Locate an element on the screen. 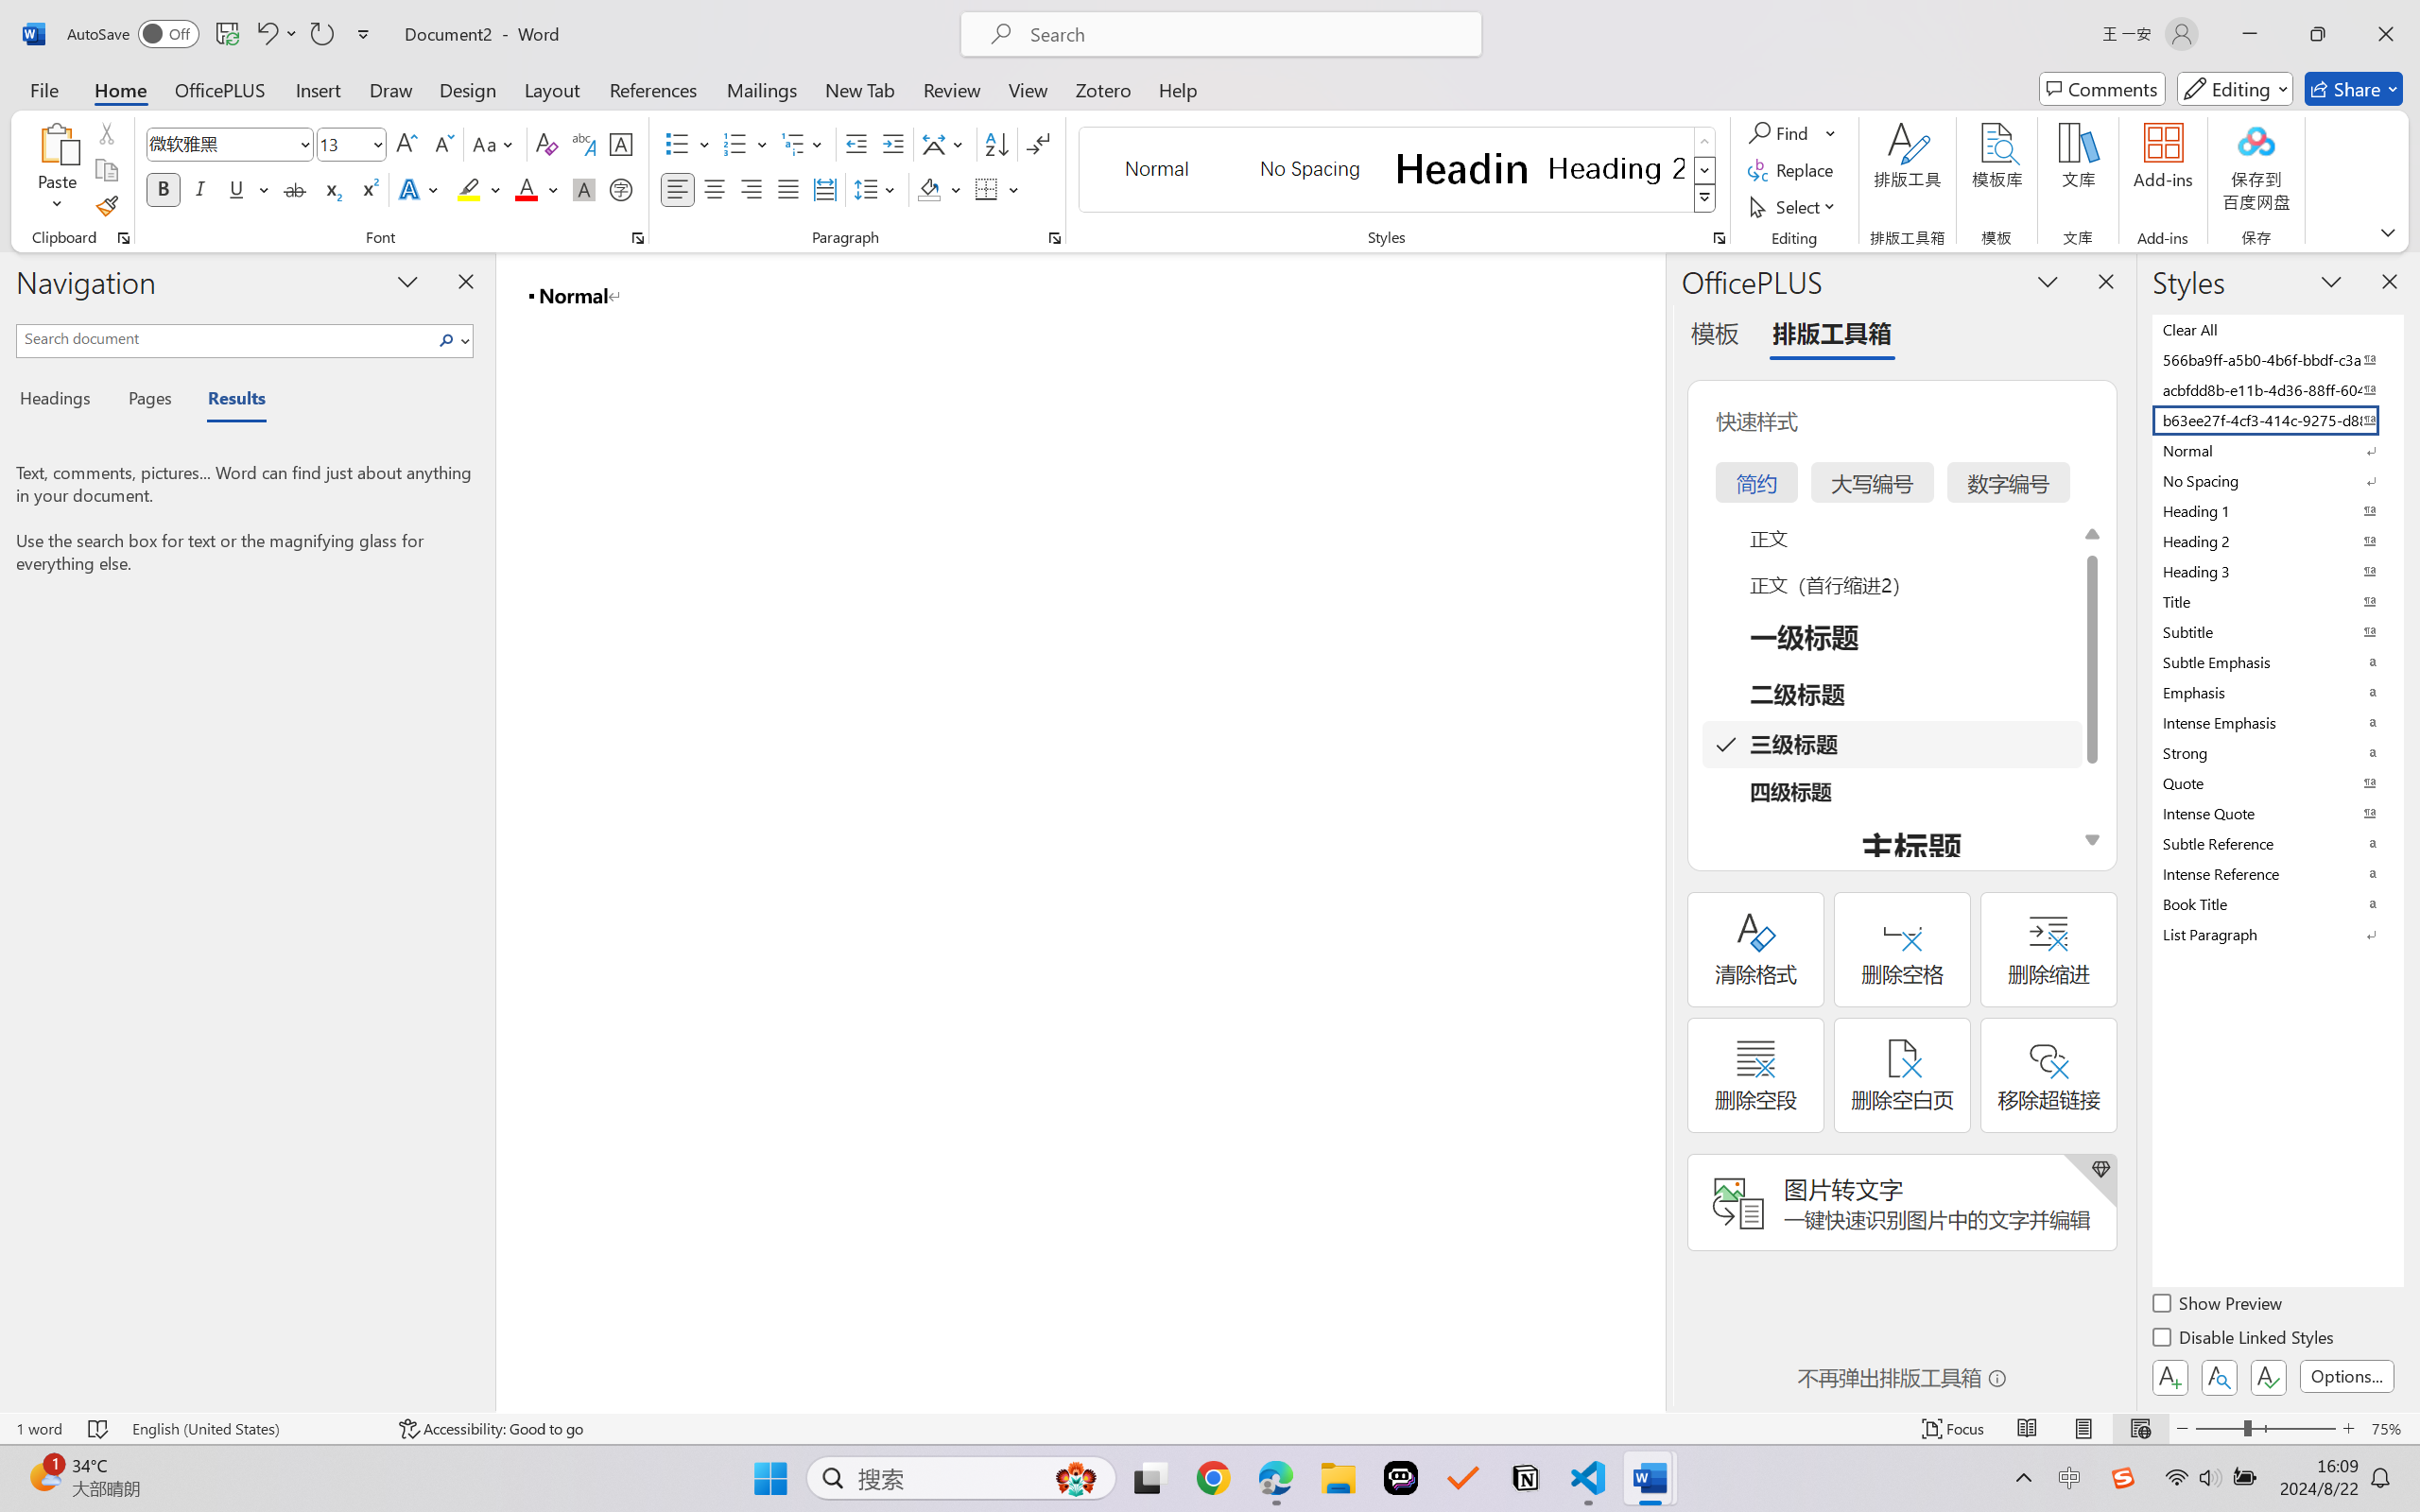  Bold is located at coordinates (164, 189).